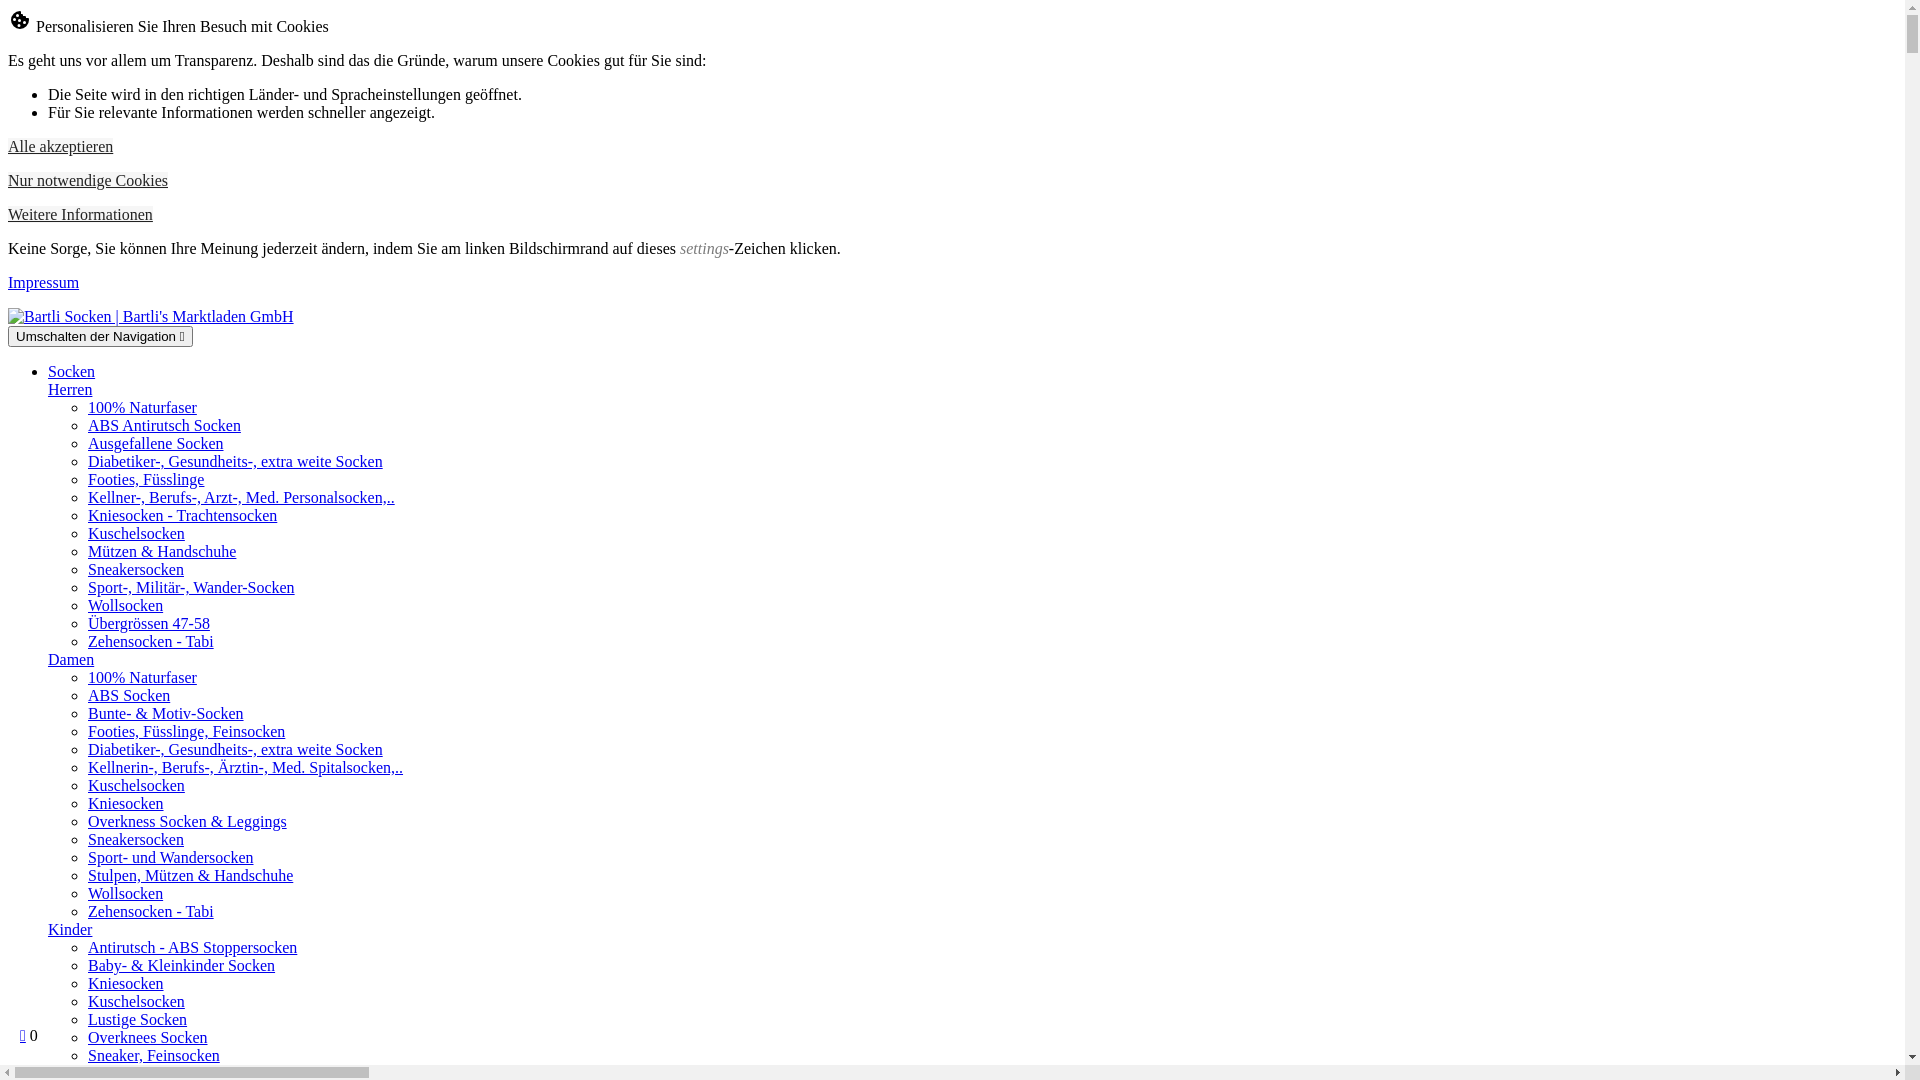 The width and height of the screenshot is (1920, 1080). What do you see at coordinates (44, 282) in the screenshot?
I see `Impressum` at bounding box center [44, 282].